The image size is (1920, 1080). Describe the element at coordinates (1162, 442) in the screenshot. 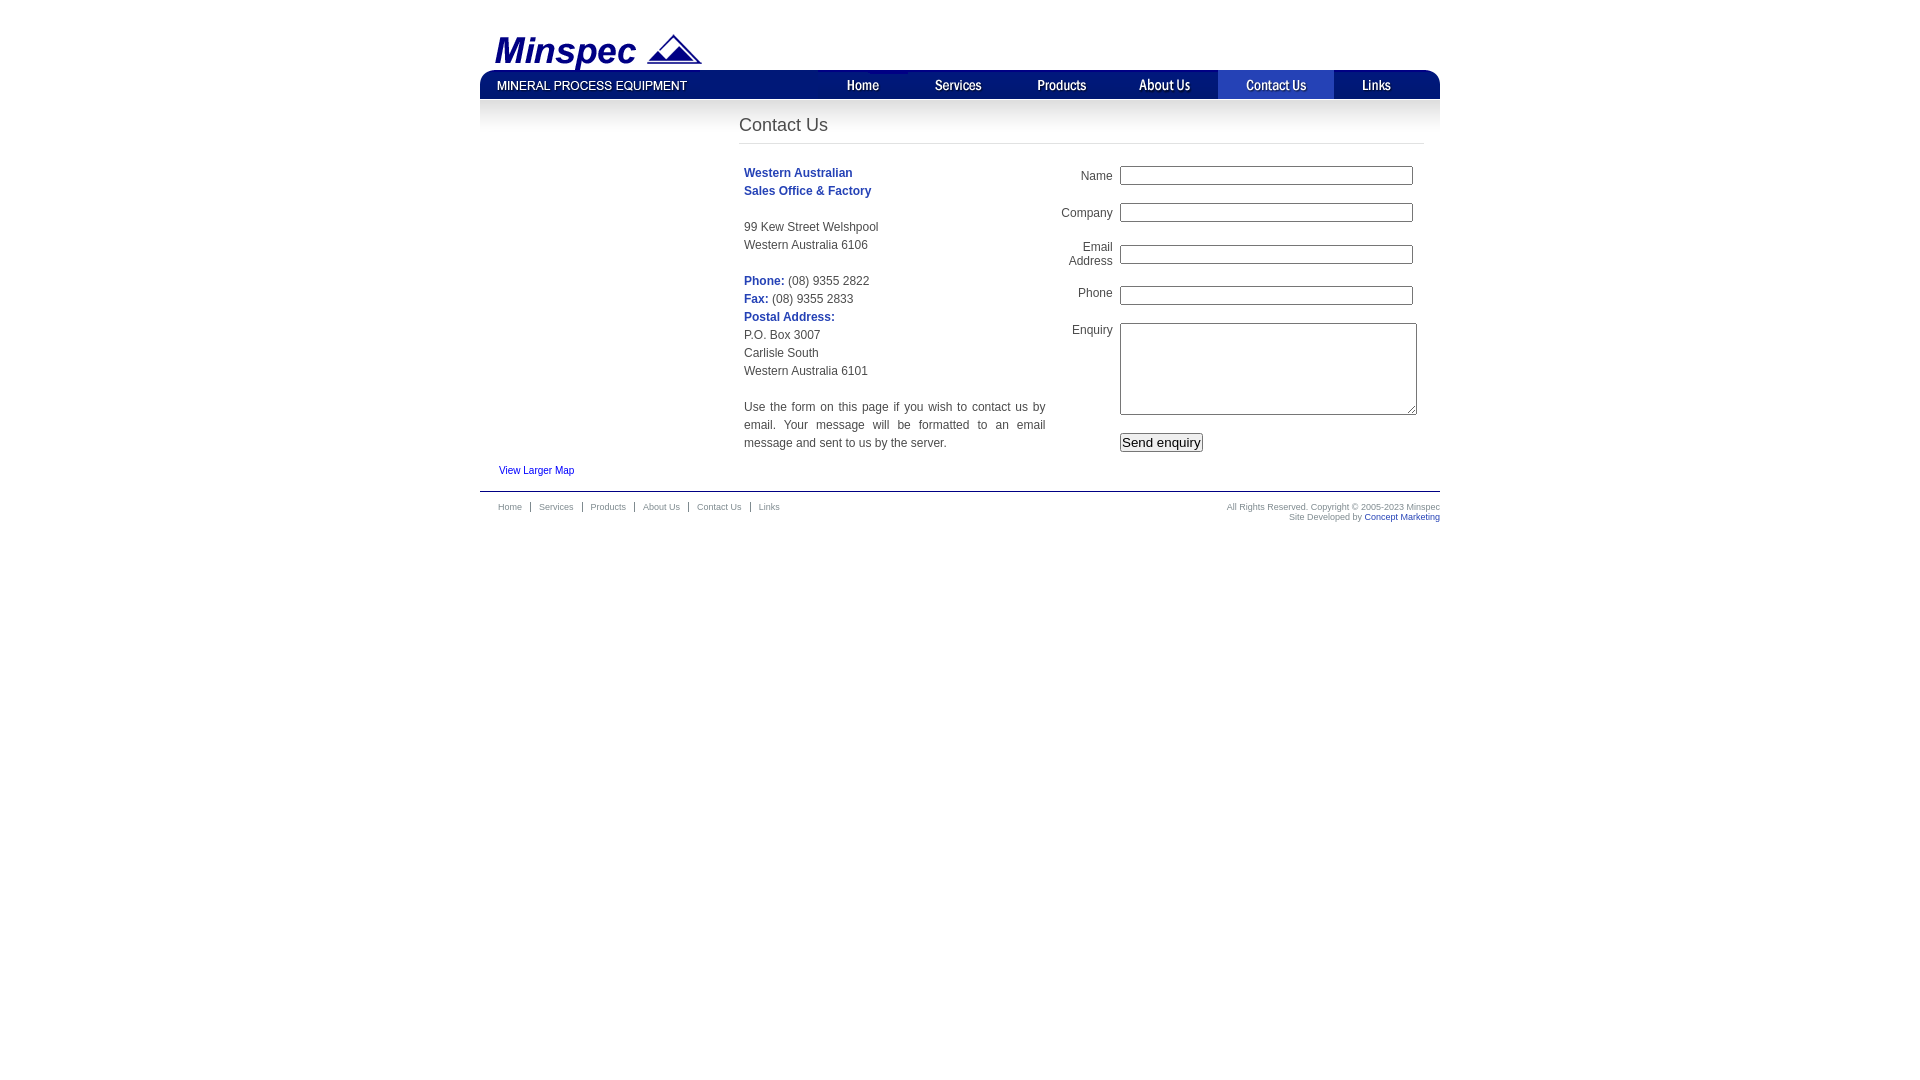

I see `Send enquiry` at that location.